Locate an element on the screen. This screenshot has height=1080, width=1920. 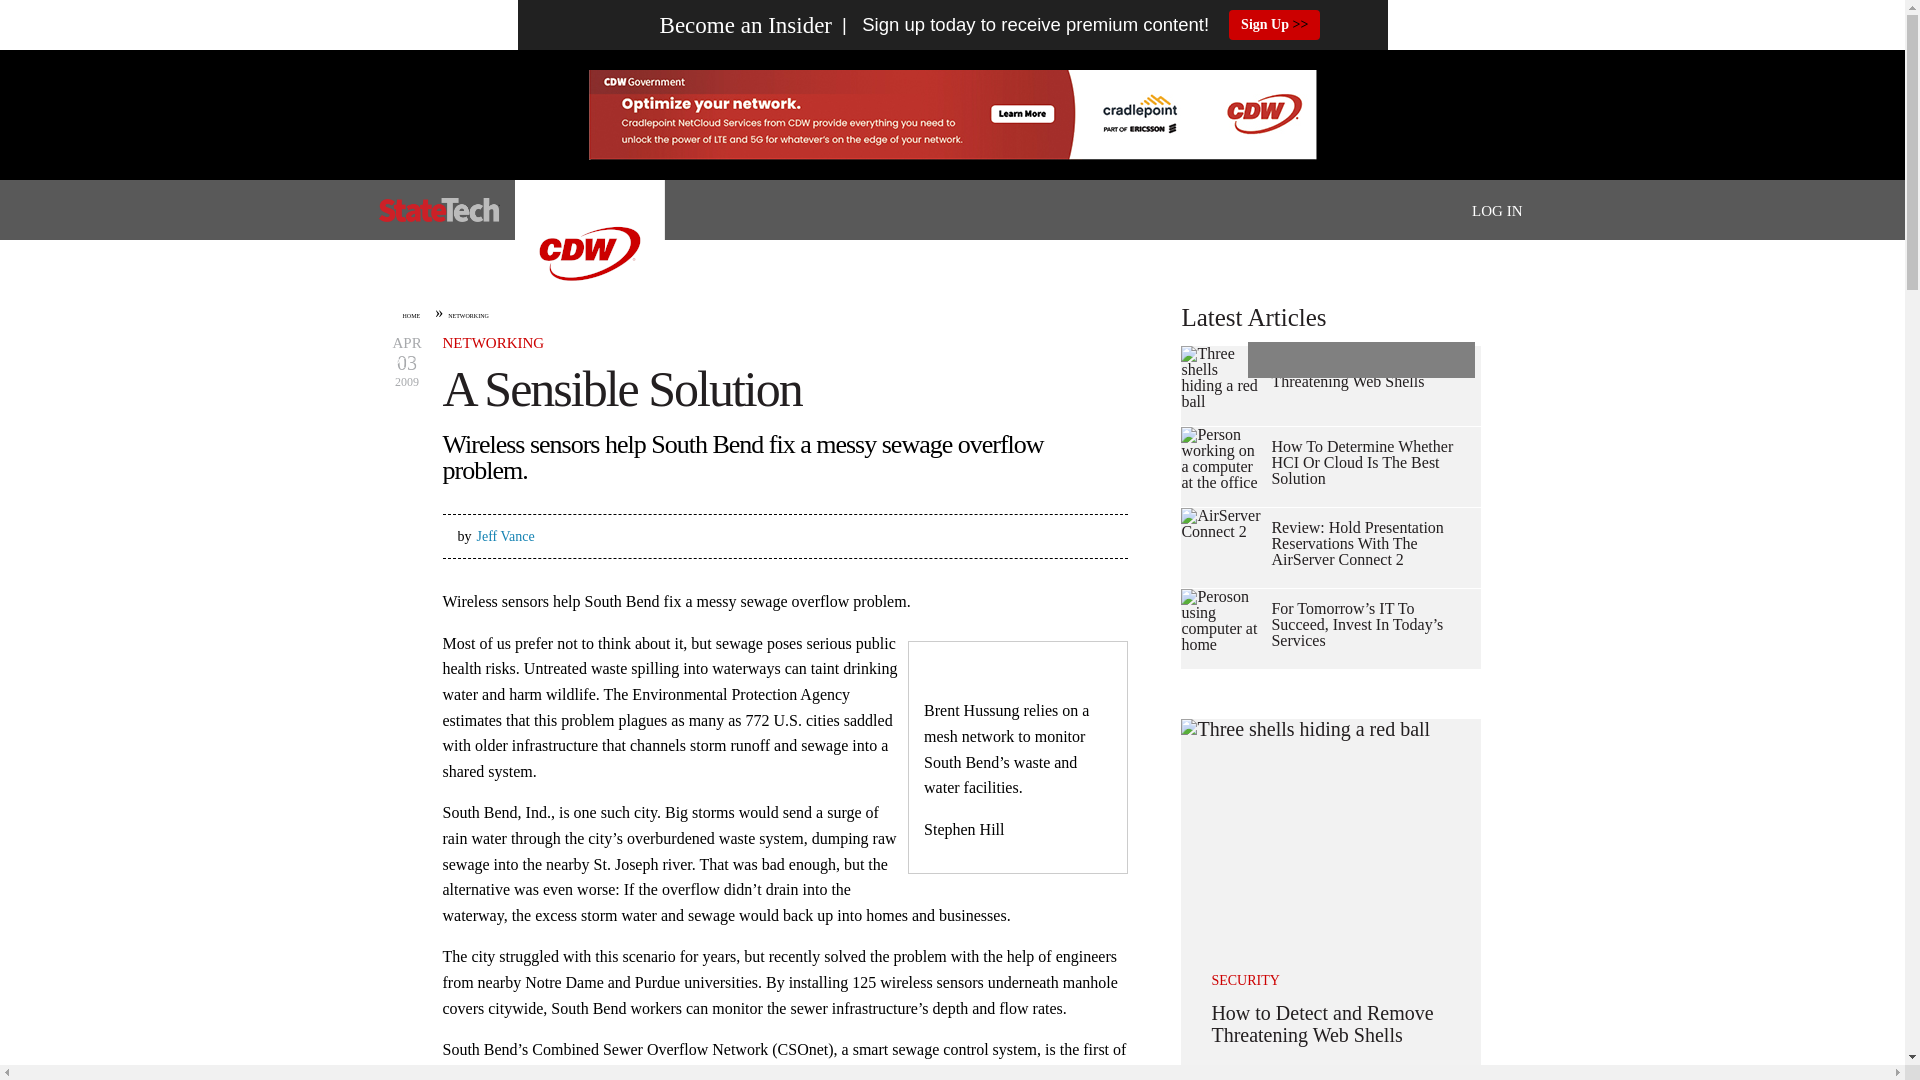
CITIZEN is located at coordinates (898, 364).